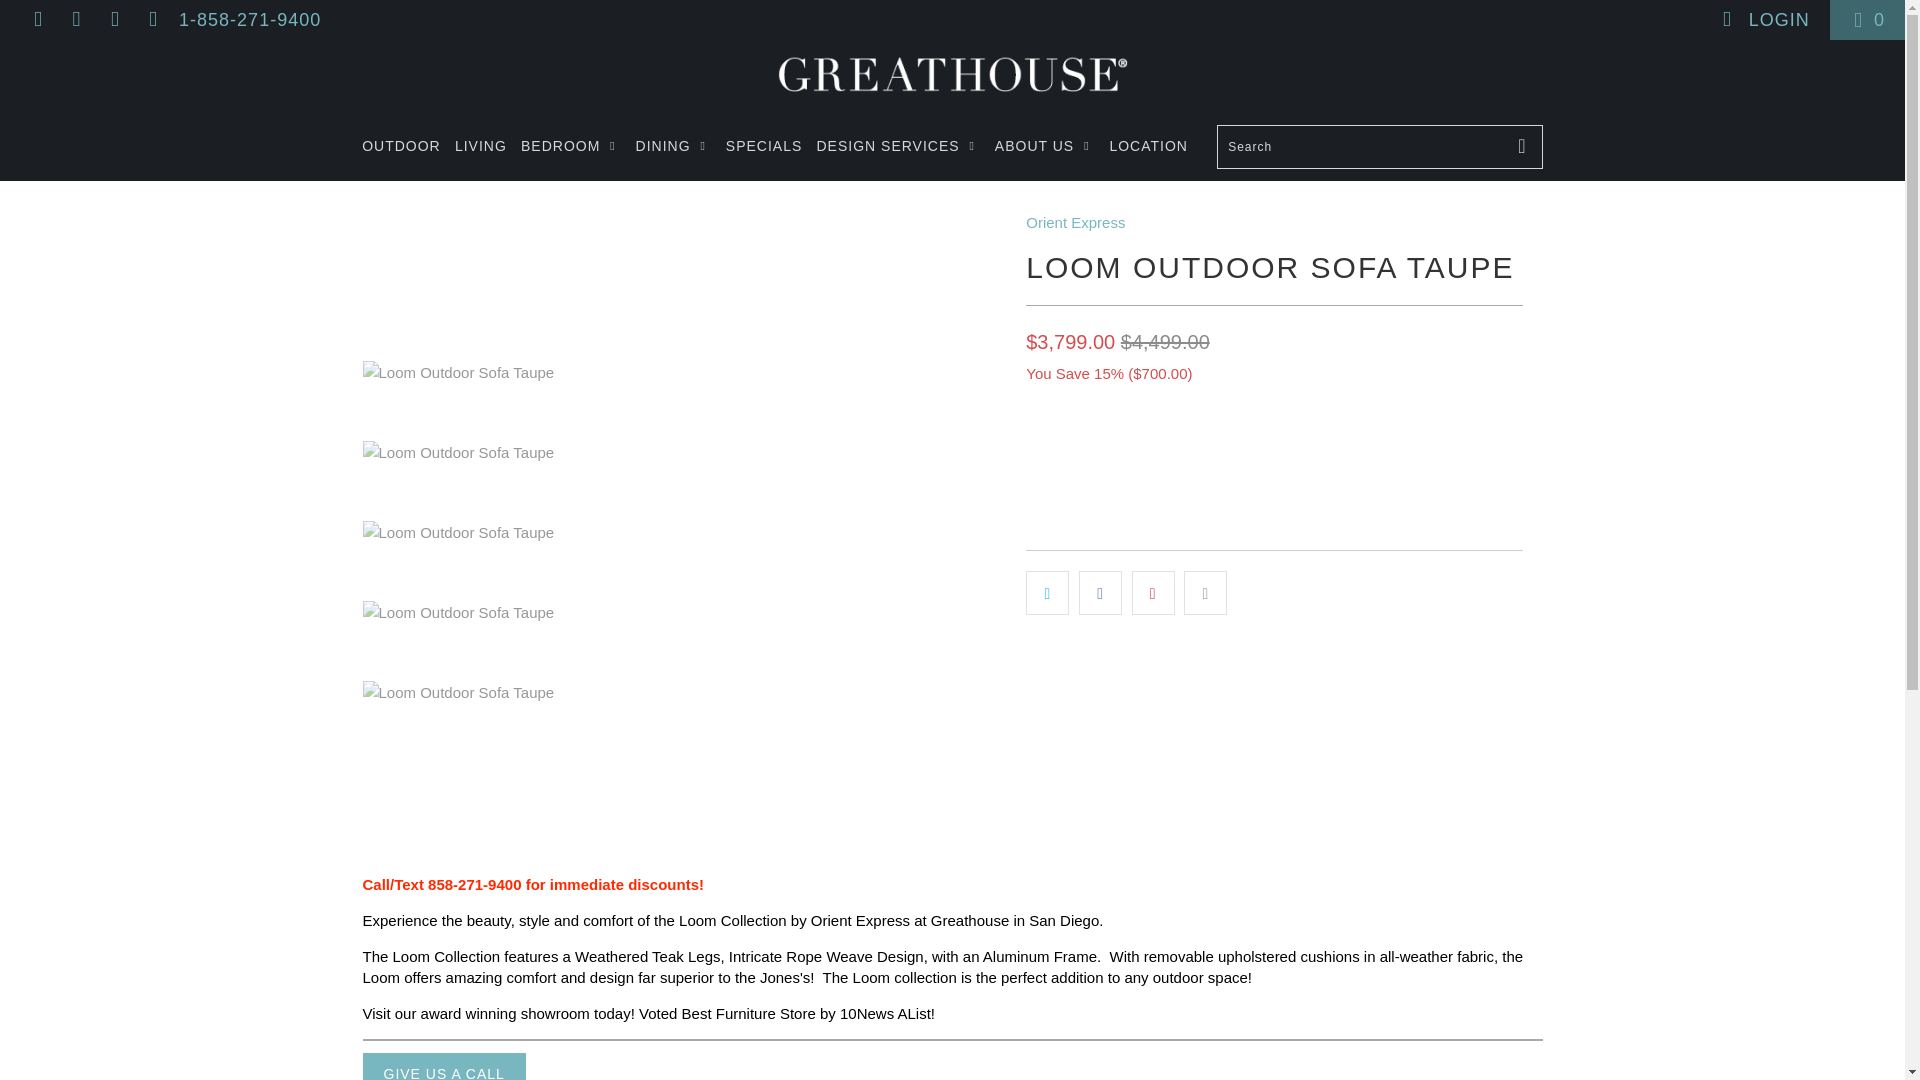  I want to click on Orient Express, so click(1075, 222).